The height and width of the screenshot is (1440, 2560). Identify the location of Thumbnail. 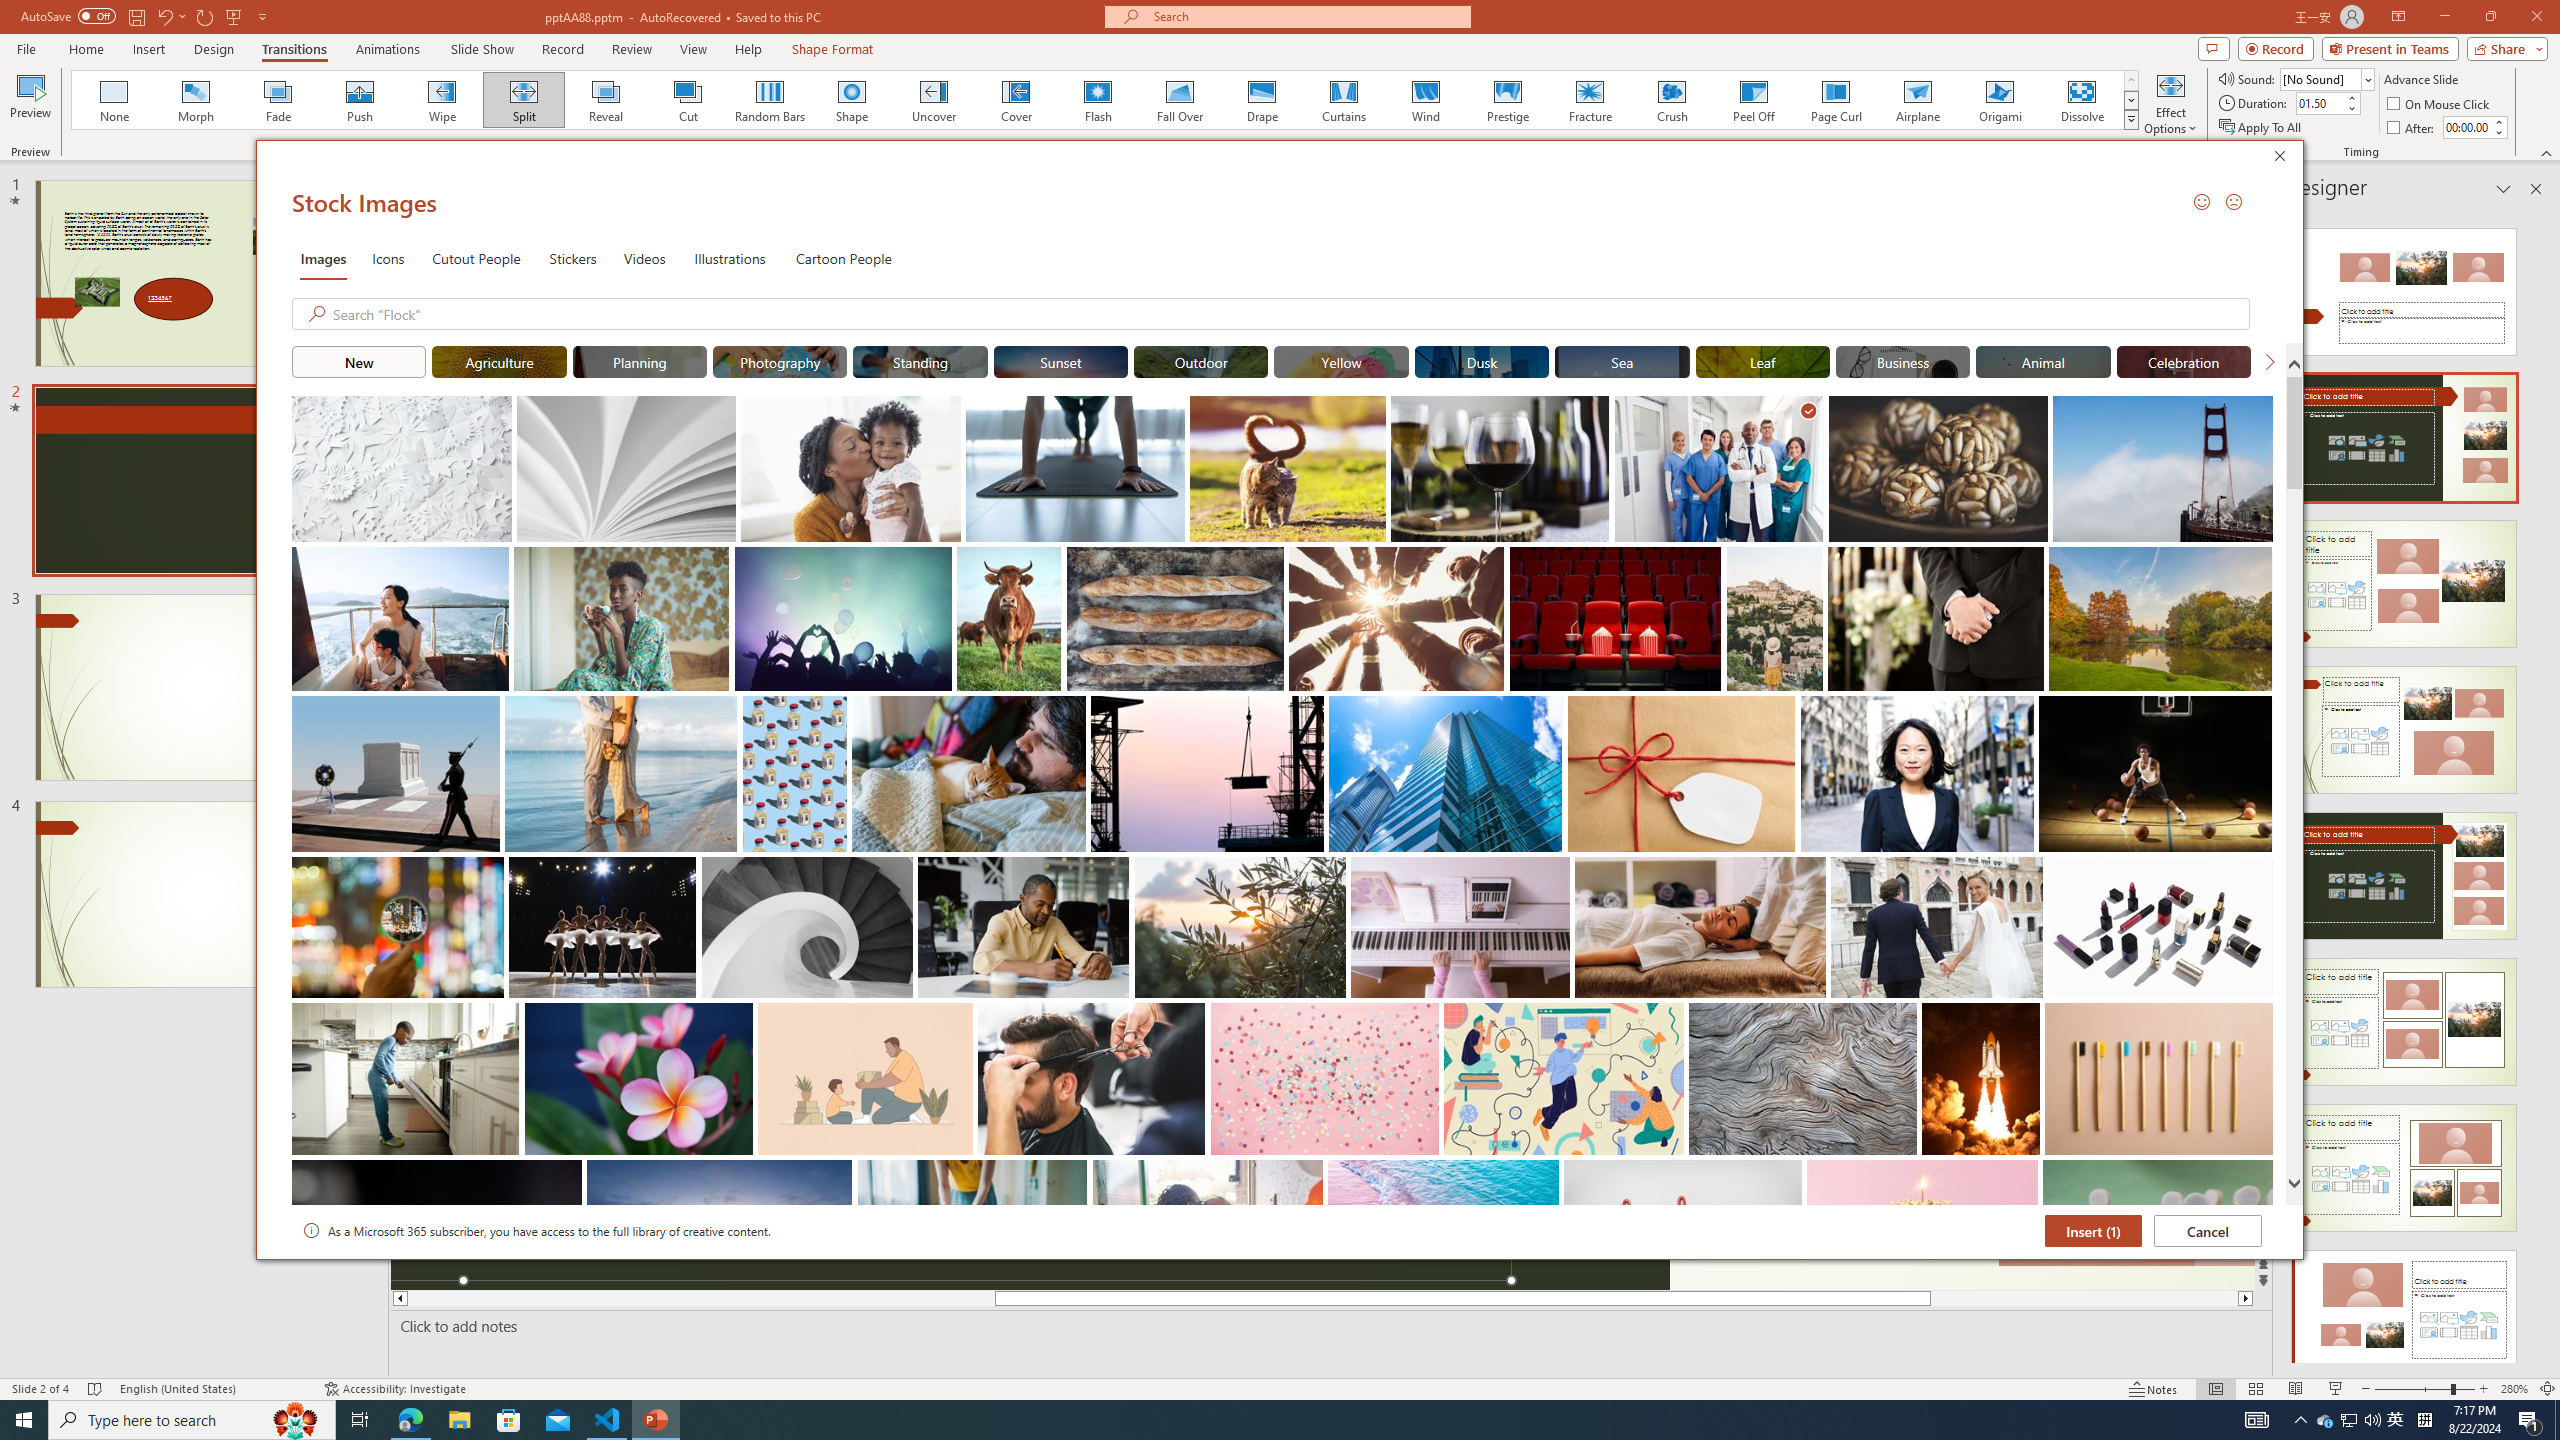
(2258, 1174).